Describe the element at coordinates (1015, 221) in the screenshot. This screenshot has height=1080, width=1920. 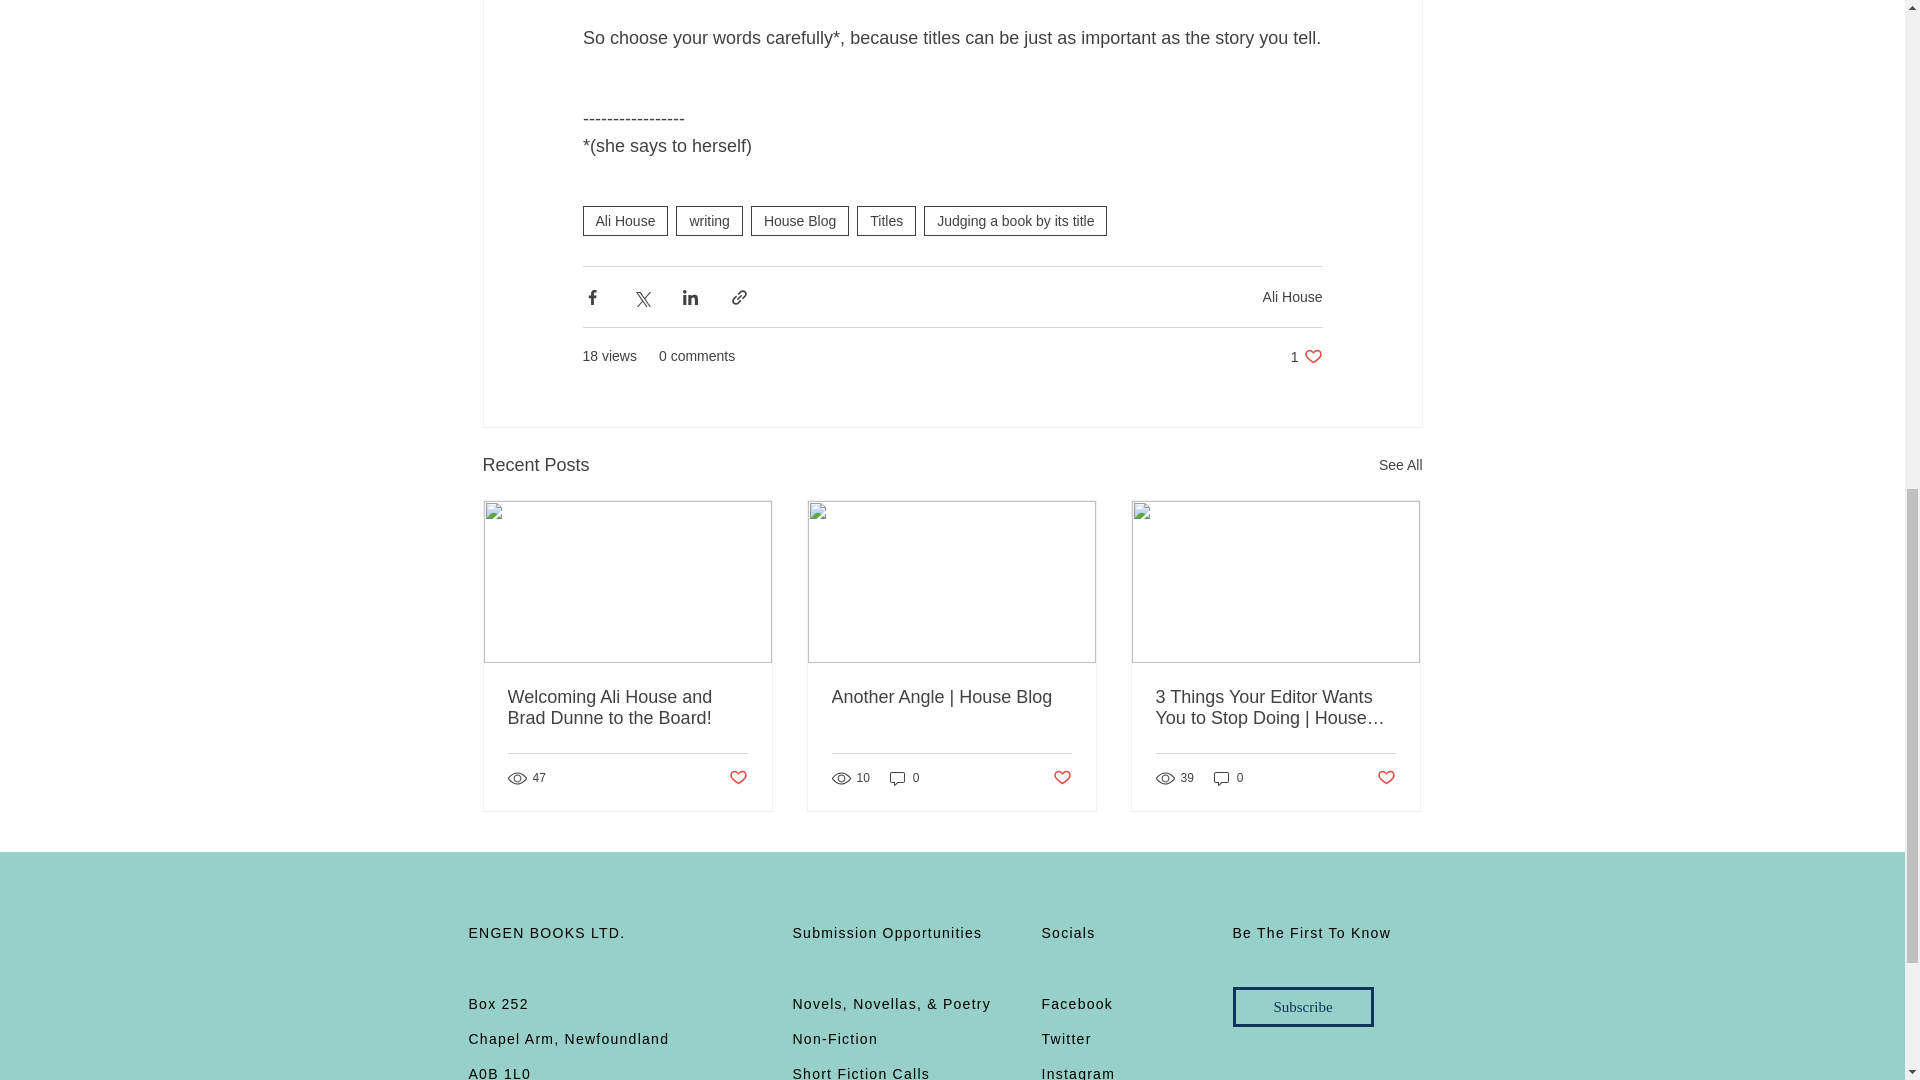
I see `Judging a book by its title` at that location.